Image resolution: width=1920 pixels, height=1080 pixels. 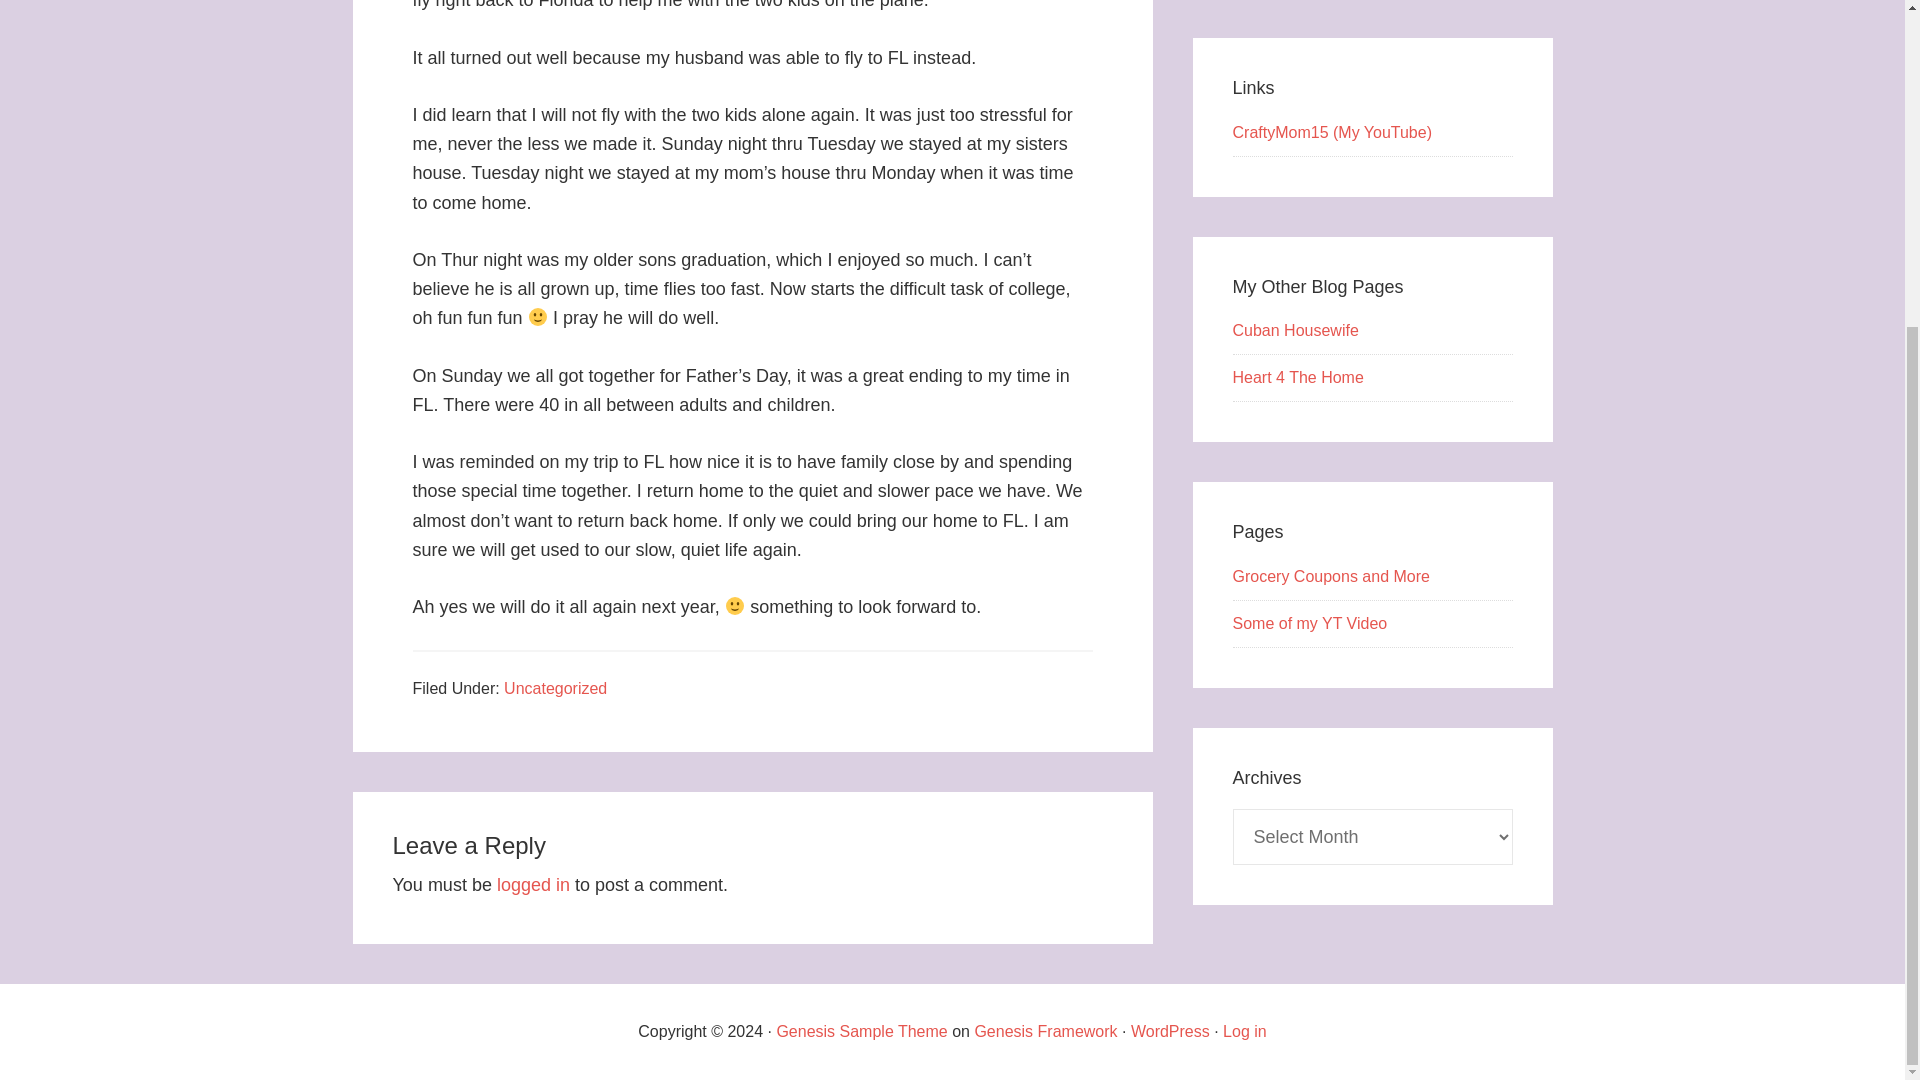 I want to click on Grocery Coupons and More, so click(x=1330, y=576).